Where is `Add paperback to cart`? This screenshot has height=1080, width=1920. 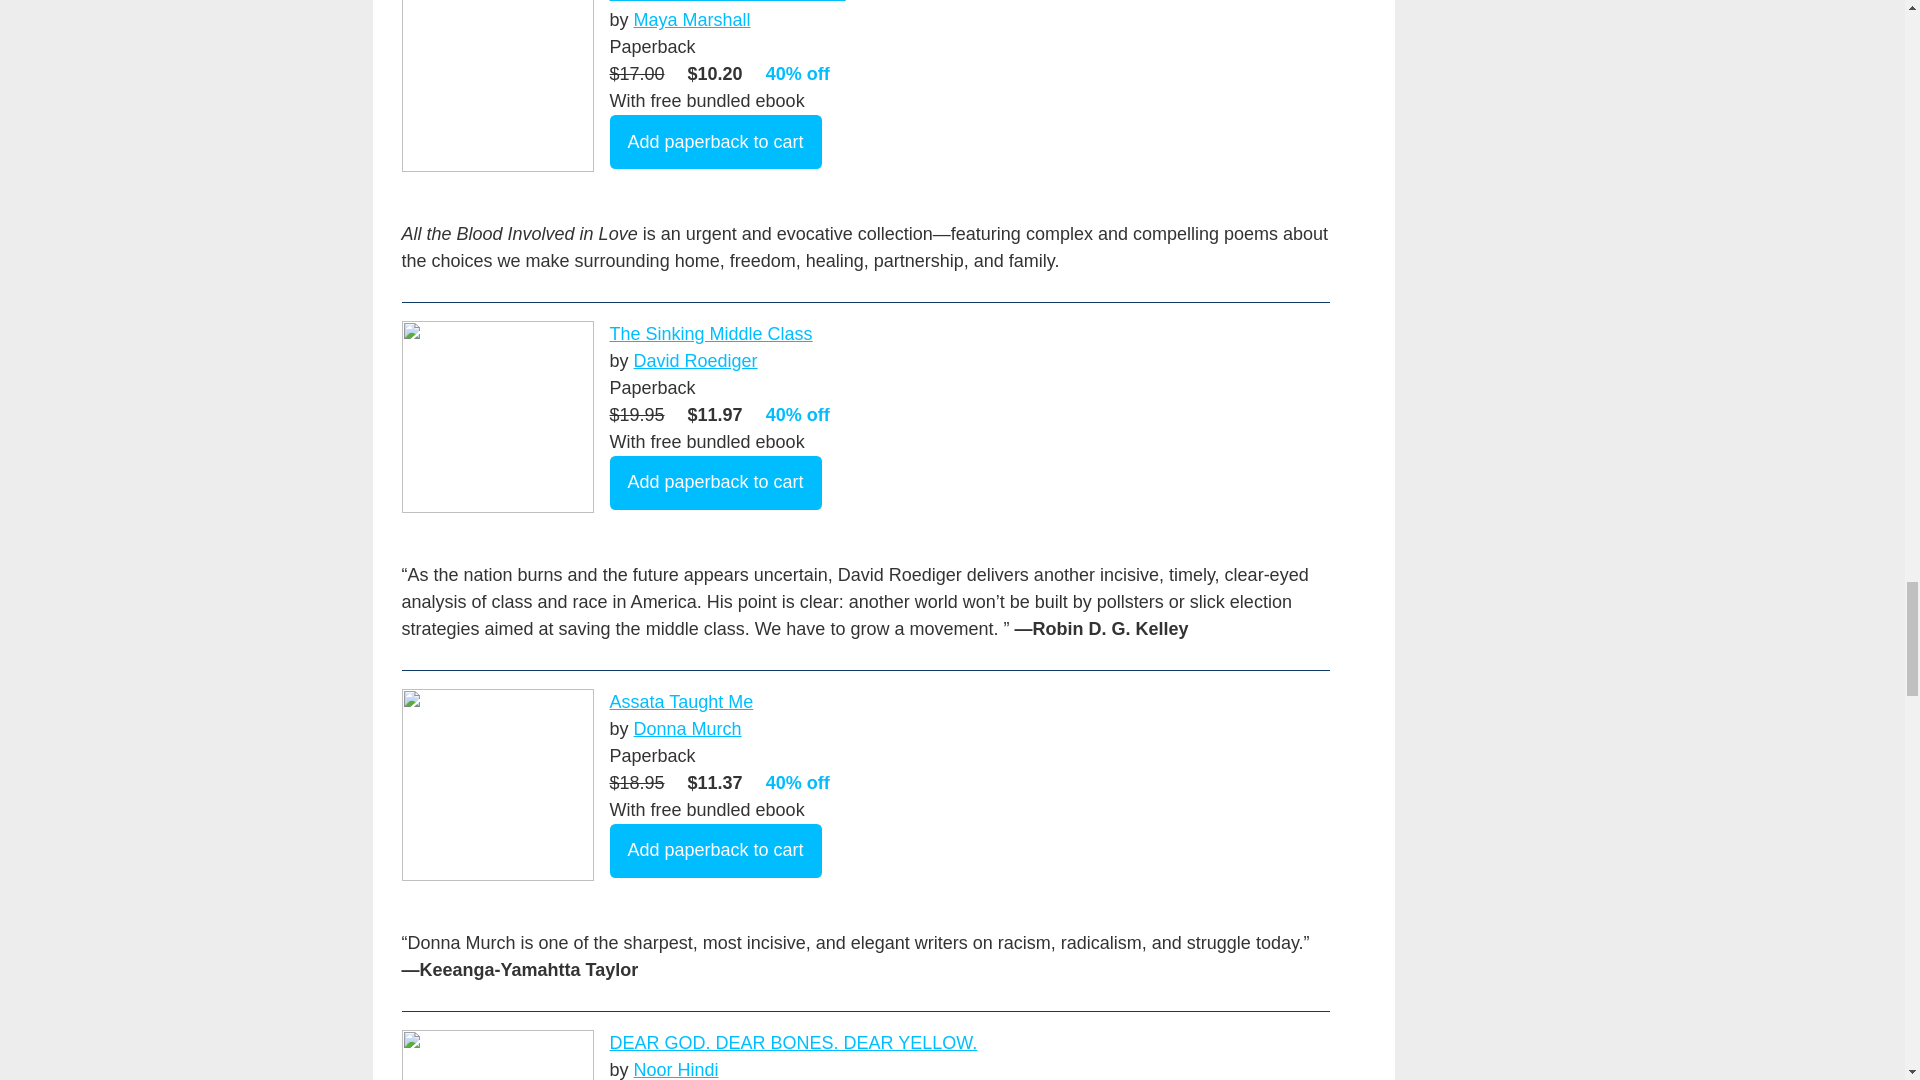 Add paperback to cart is located at coordinates (716, 141).